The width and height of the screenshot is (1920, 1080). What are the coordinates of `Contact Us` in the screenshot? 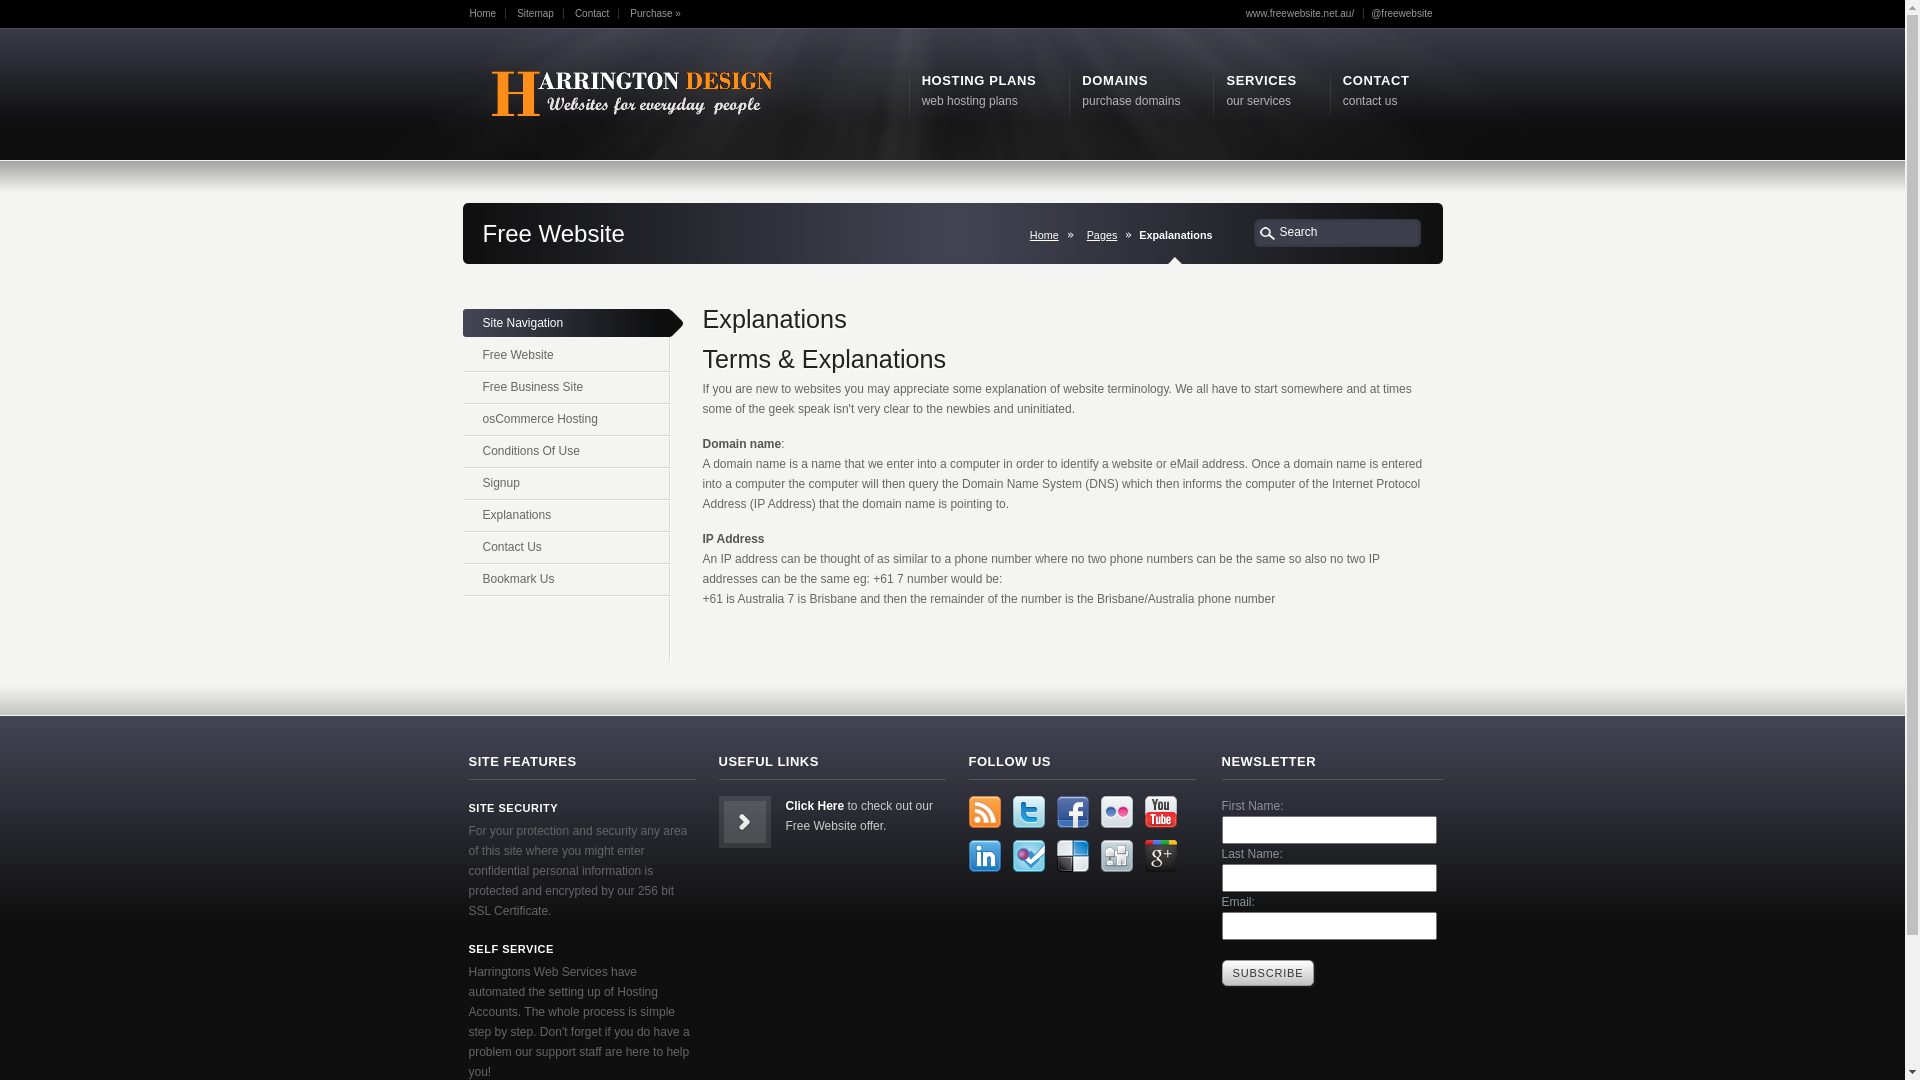 It's located at (566, 549).